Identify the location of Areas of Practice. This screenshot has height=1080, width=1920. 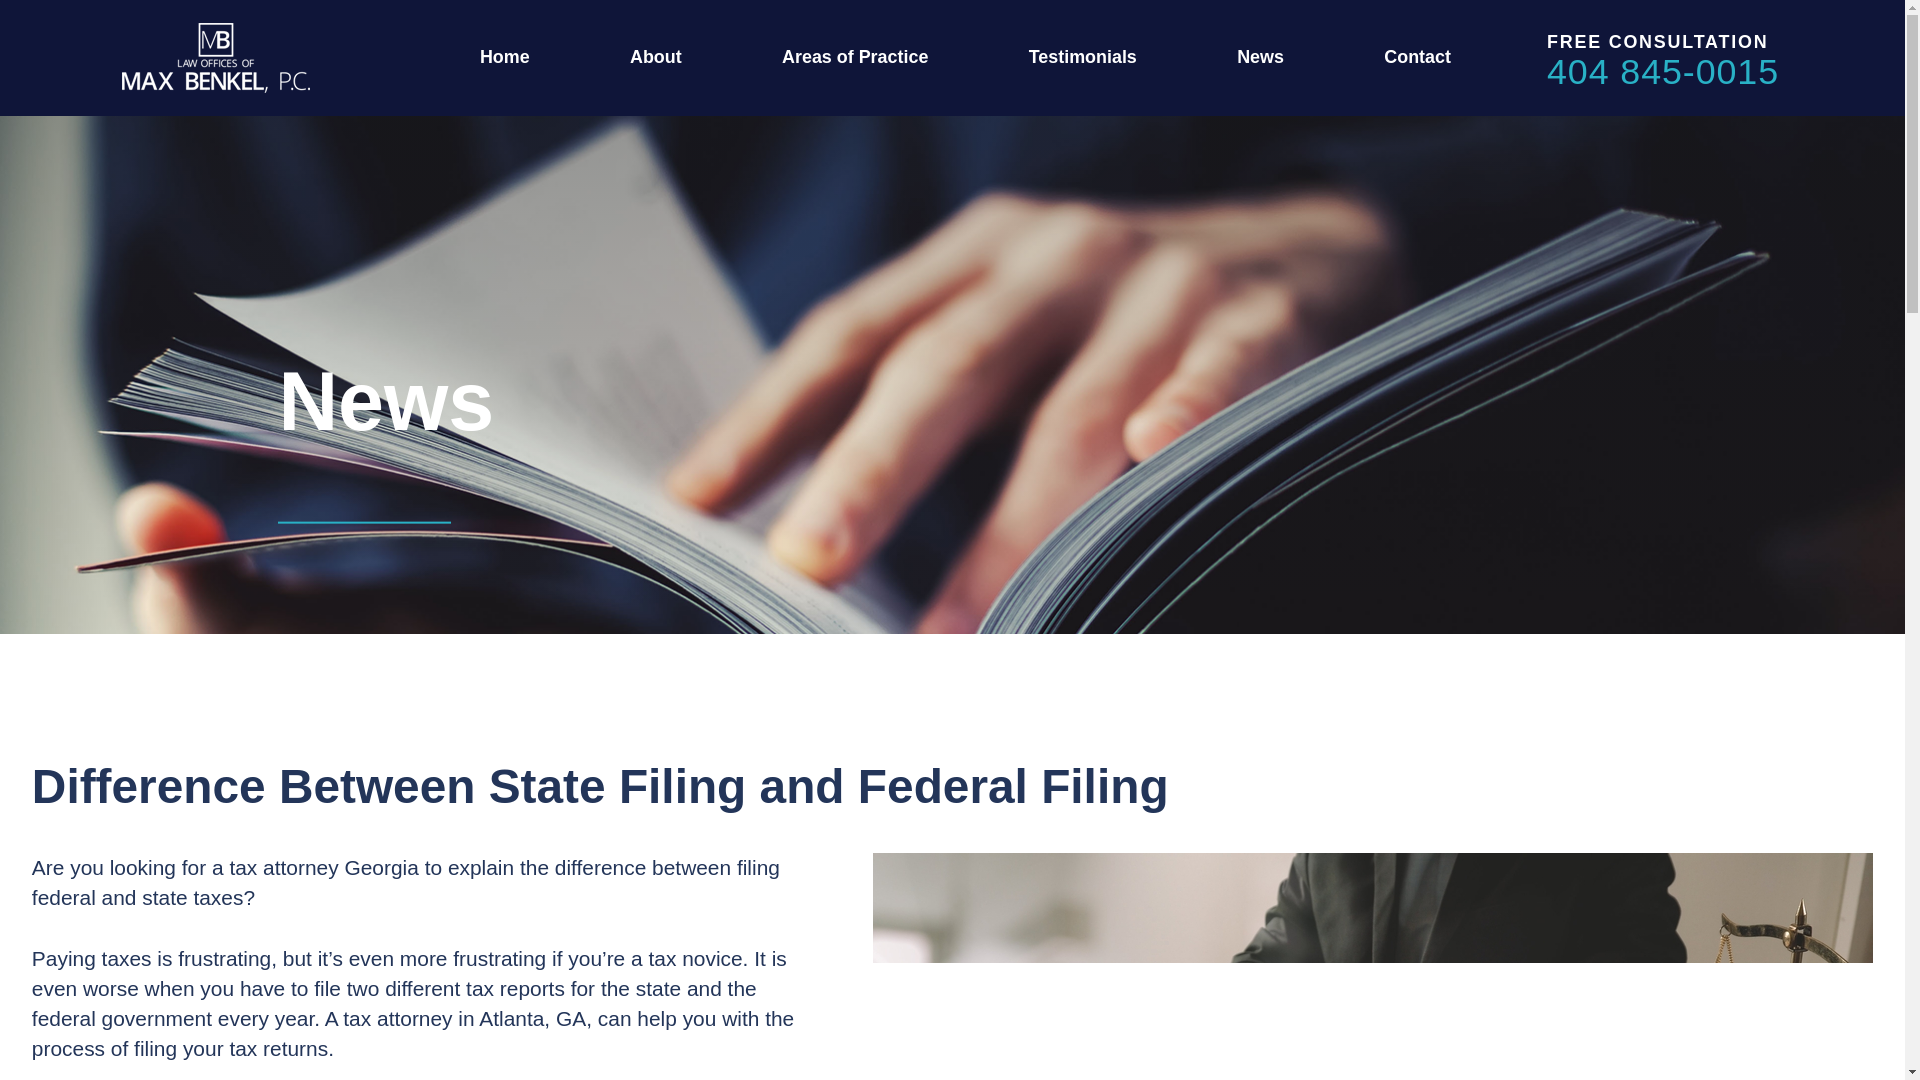
(854, 56).